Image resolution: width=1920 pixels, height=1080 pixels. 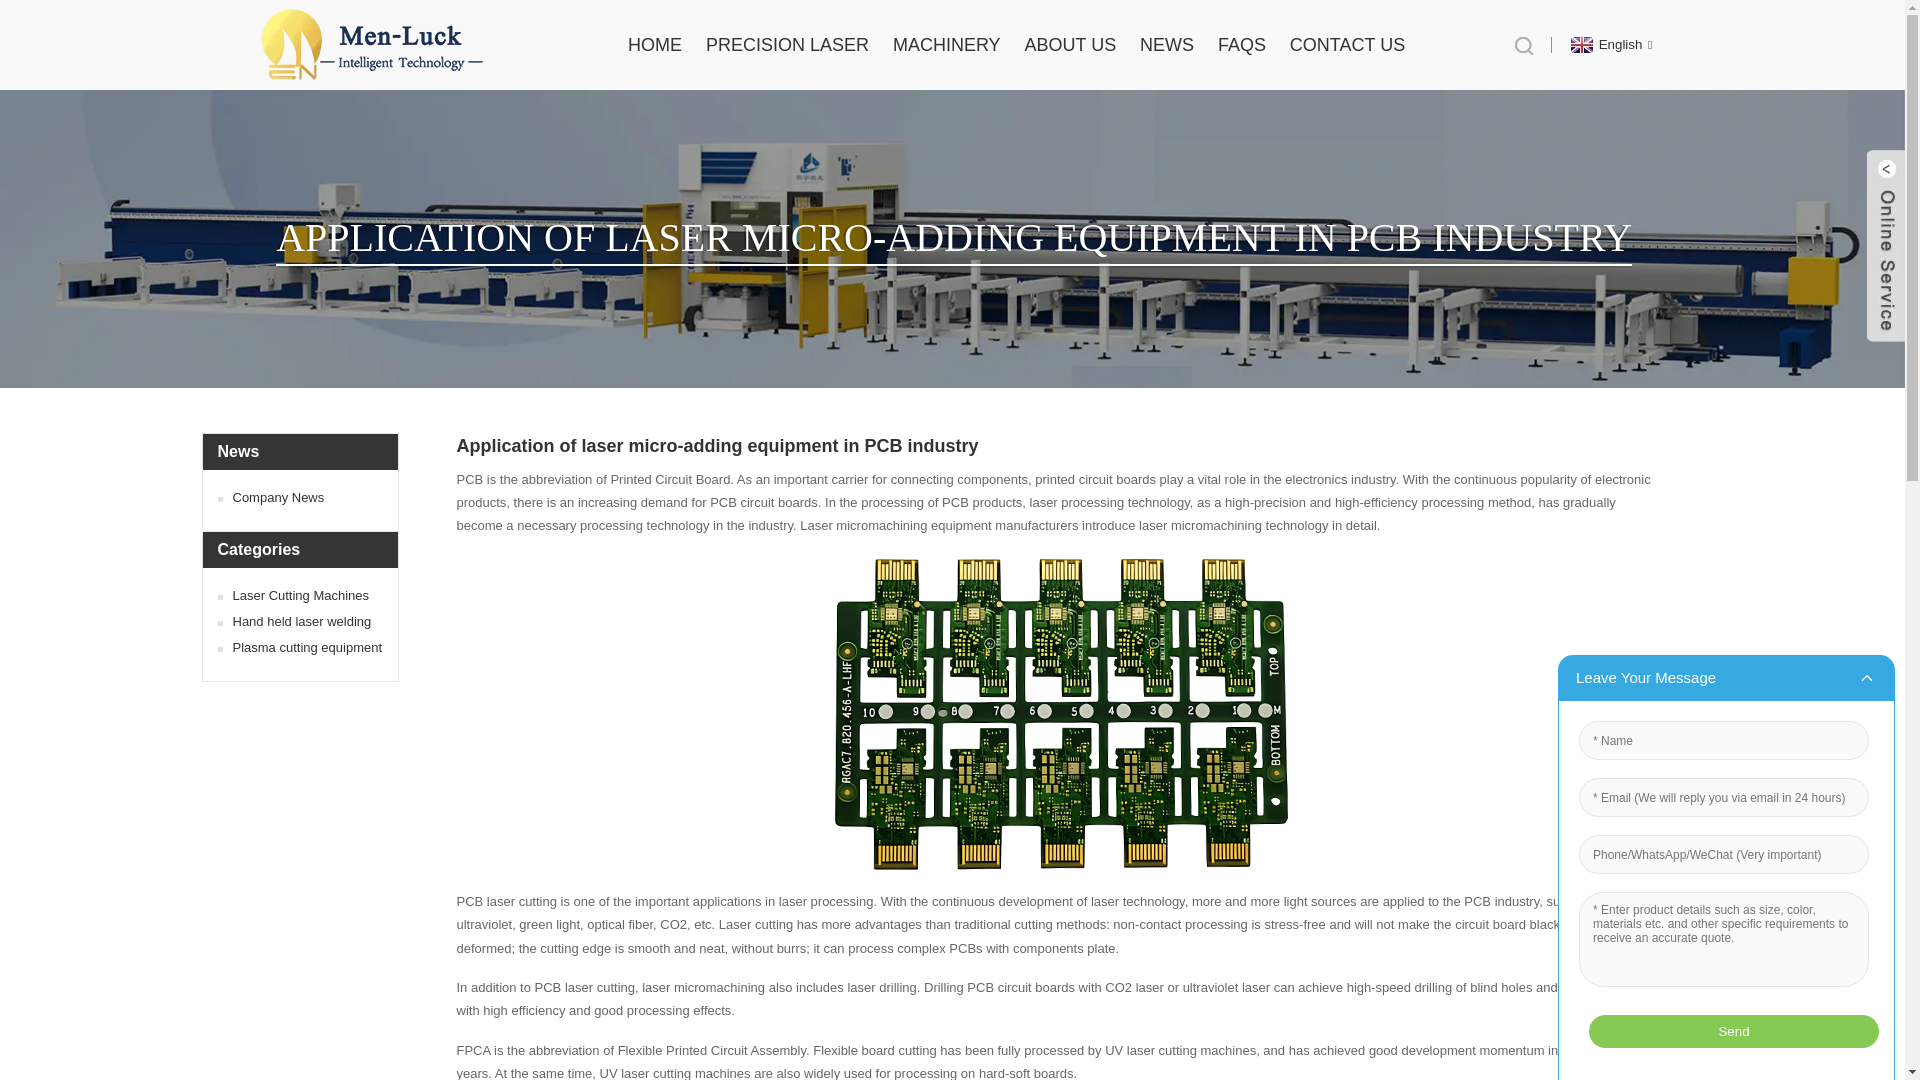 What do you see at coordinates (1167, 45) in the screenshot?
I see `NEWS` at bounding box center [1167, 45].